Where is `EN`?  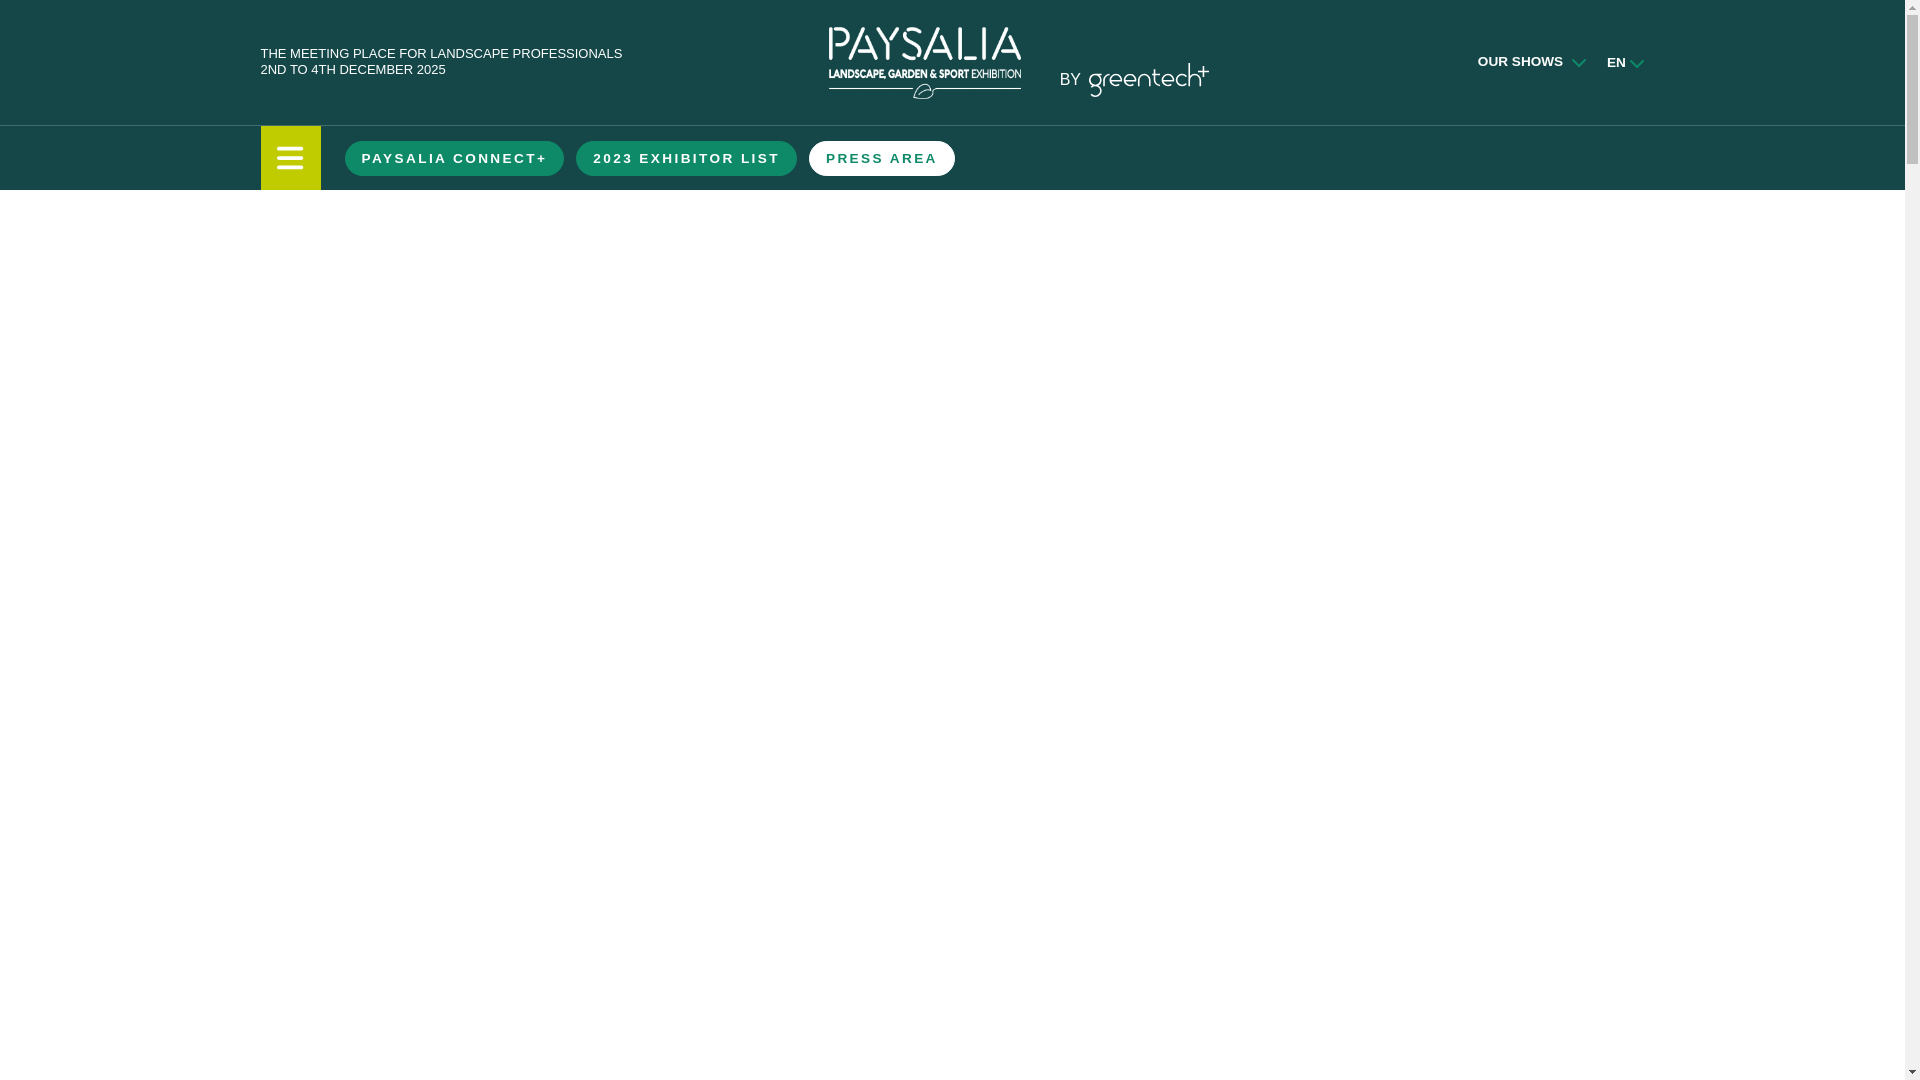 EN is located at coordinates (1615, 62).